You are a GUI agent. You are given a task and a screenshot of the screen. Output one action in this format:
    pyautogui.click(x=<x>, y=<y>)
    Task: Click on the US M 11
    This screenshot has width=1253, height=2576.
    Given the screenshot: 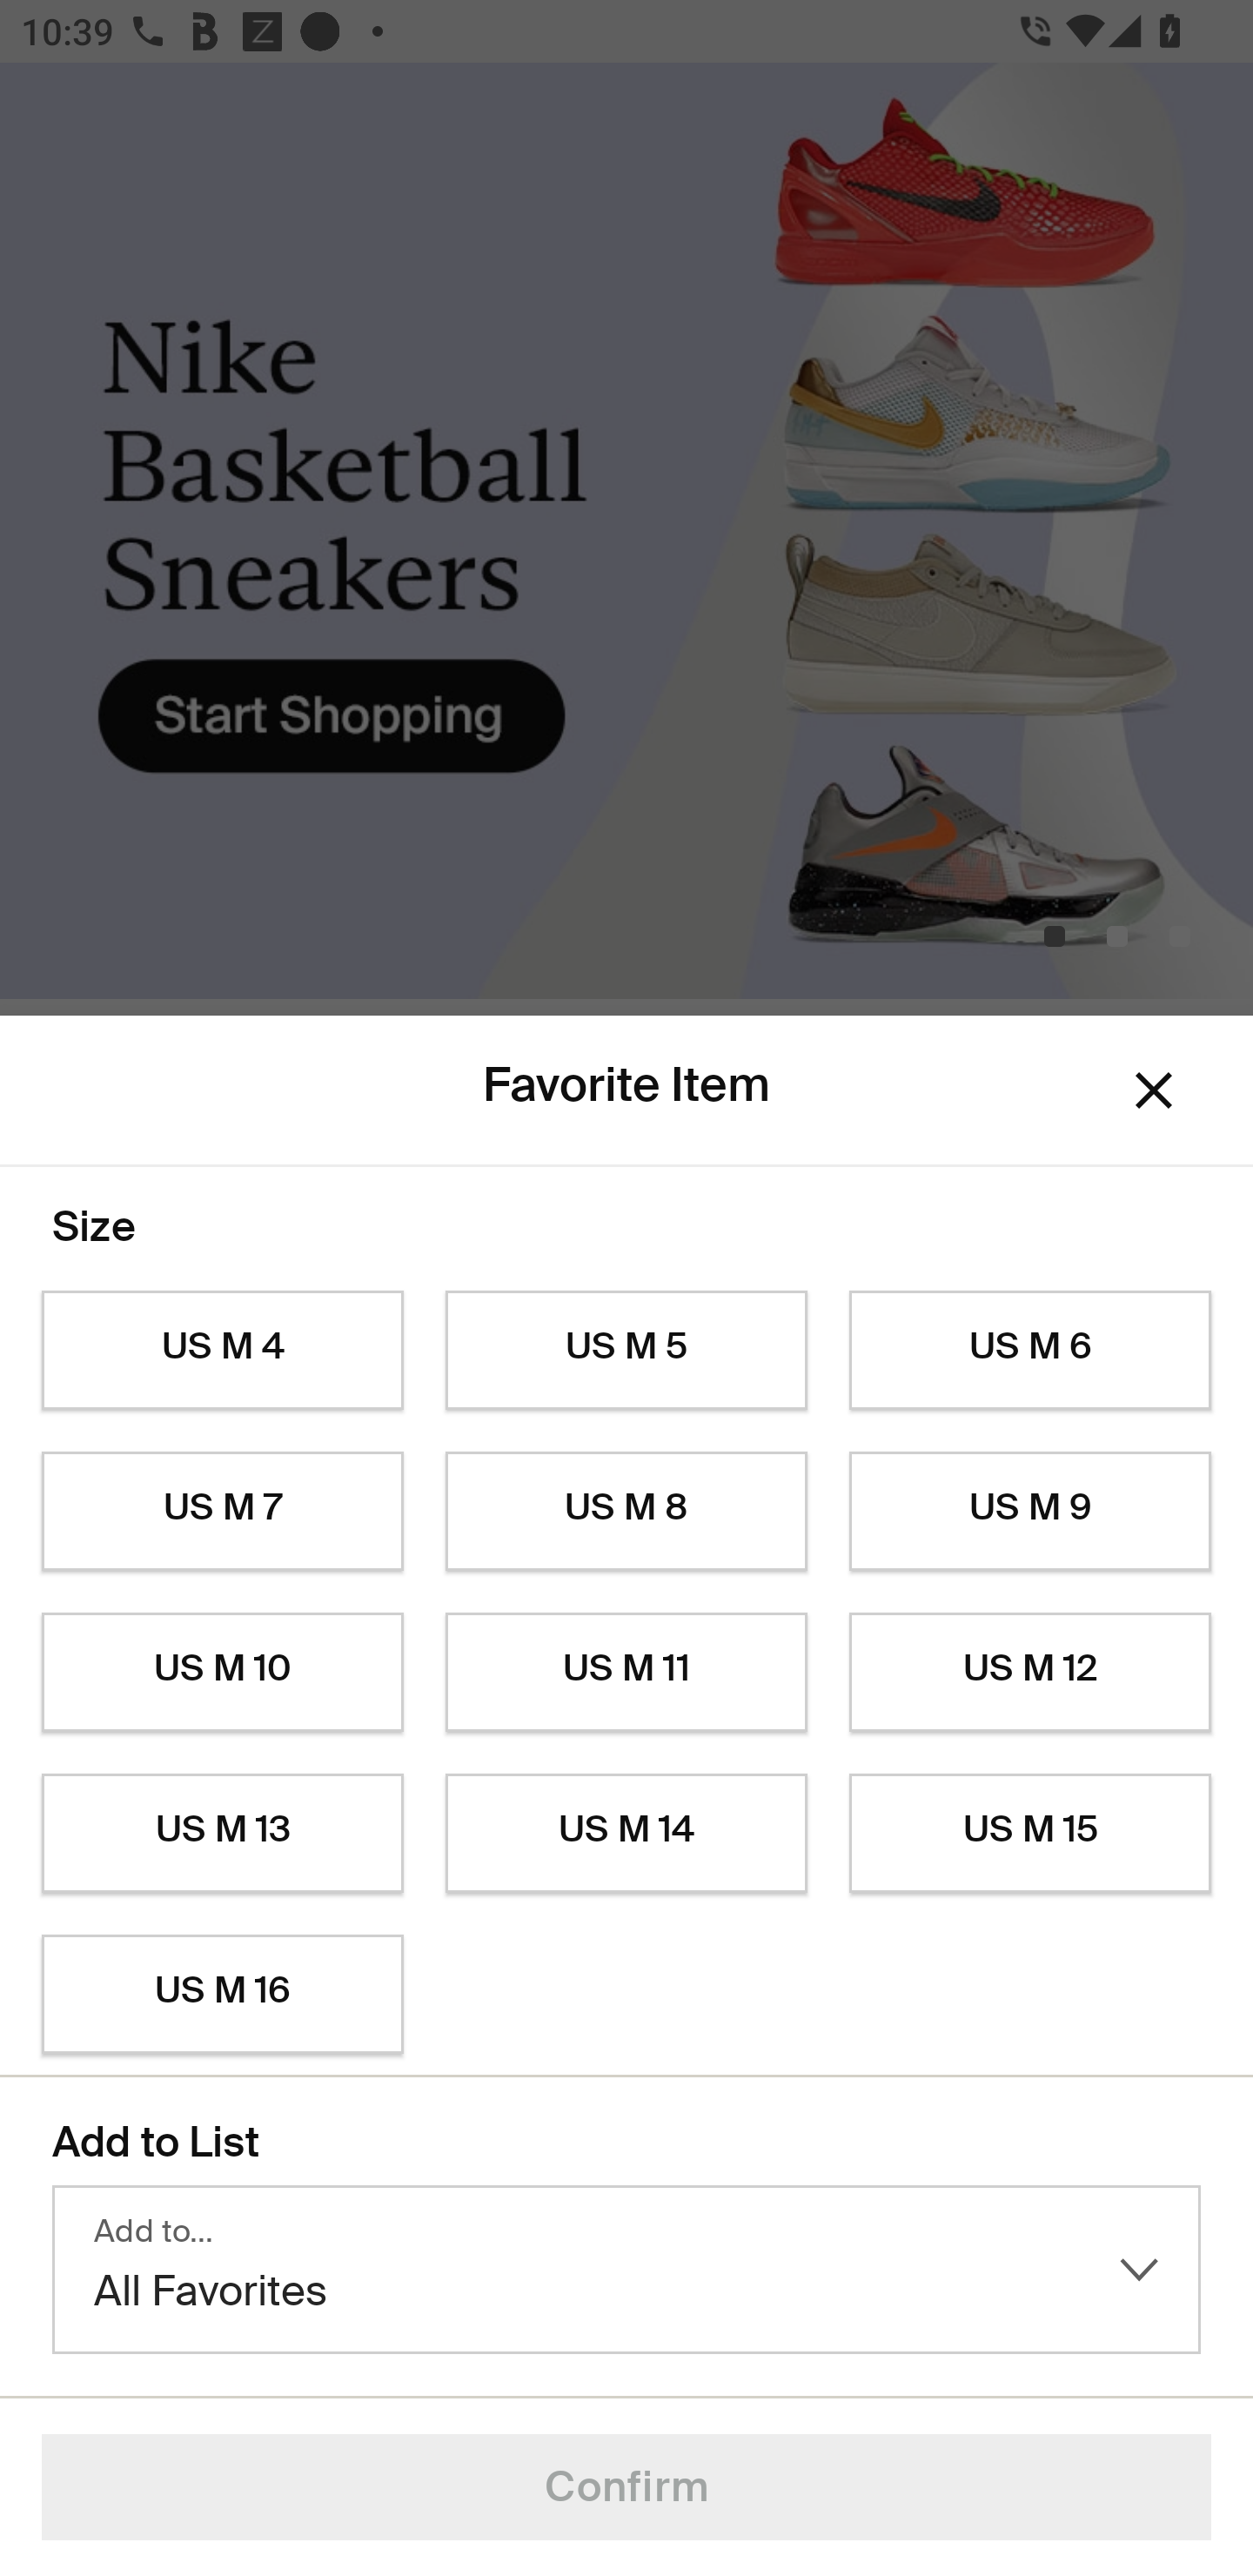 What is the action you would take?
    pyautogui.click(x=626, y=1673)
    